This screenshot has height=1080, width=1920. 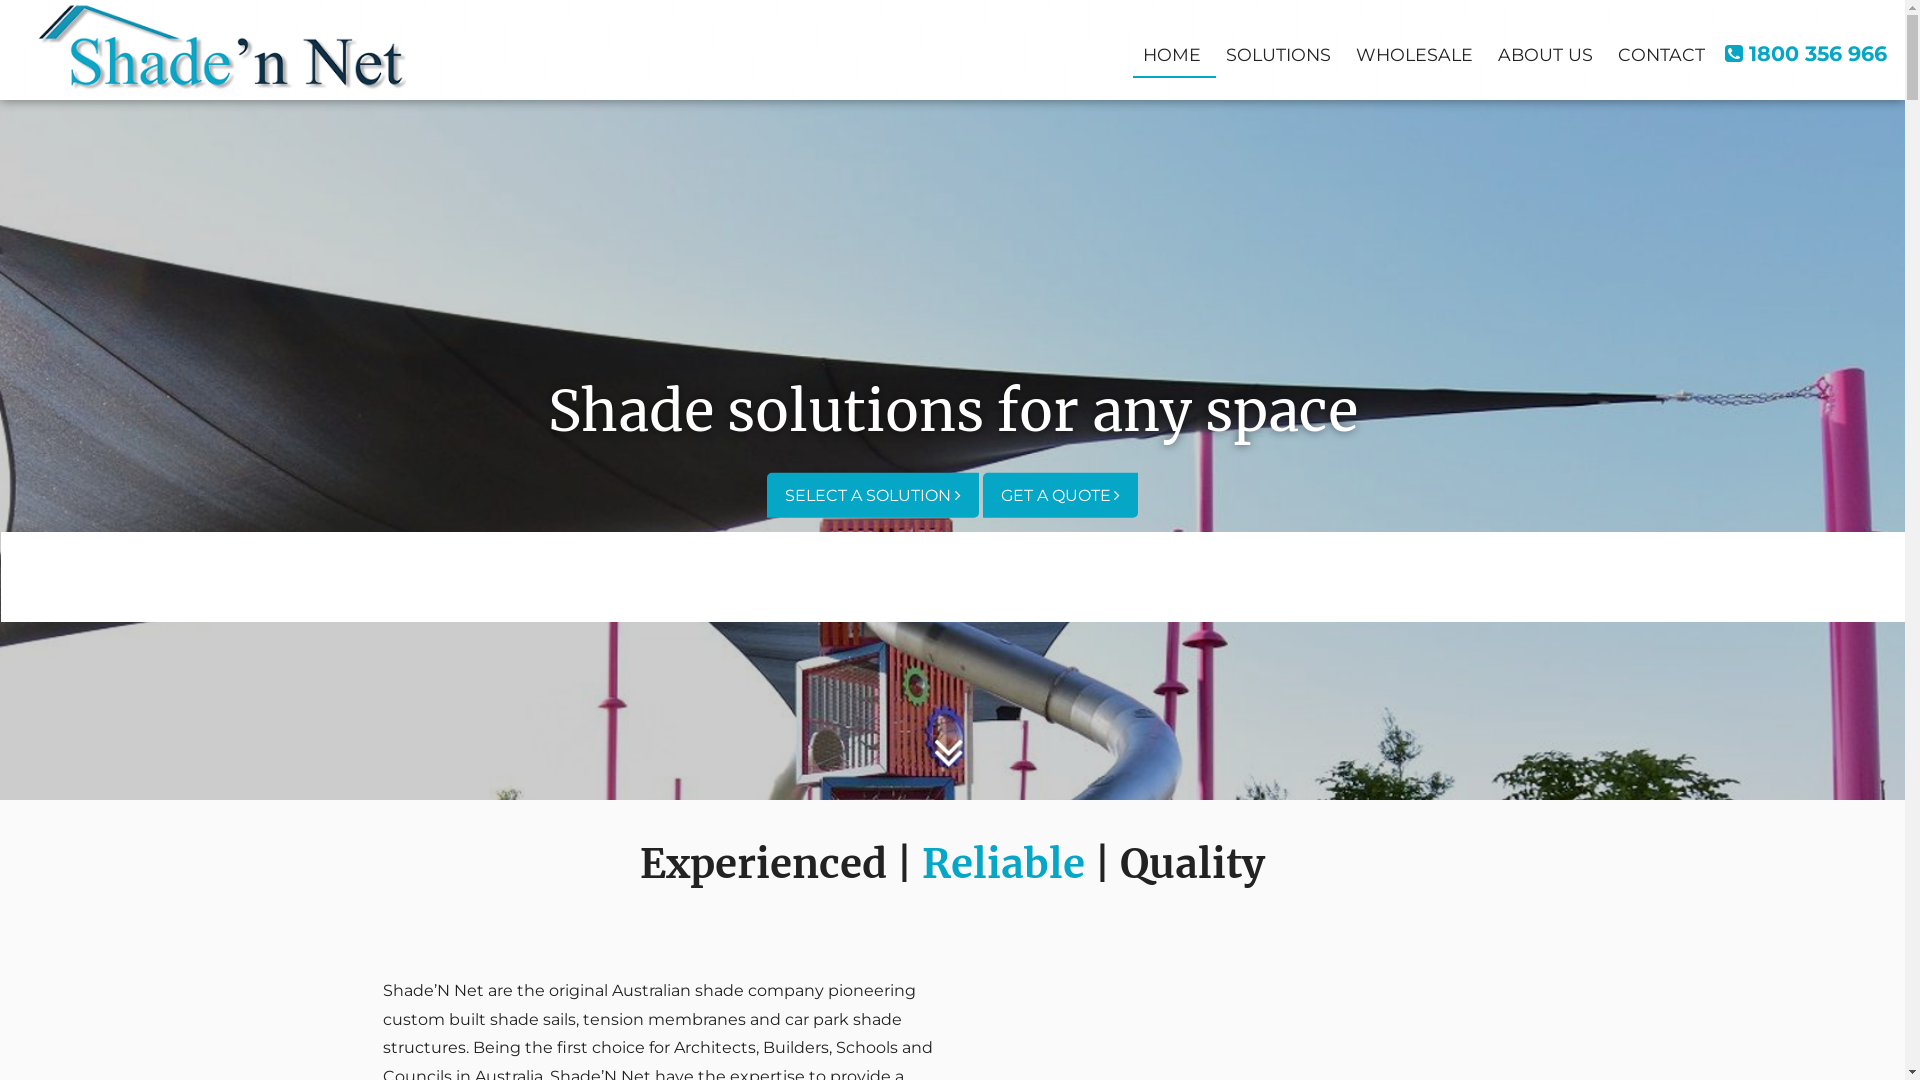 What do you see at coordinates (1546, 52) in the screenshot?
I see `ABOUT US` at bounding box center [1546, 52].